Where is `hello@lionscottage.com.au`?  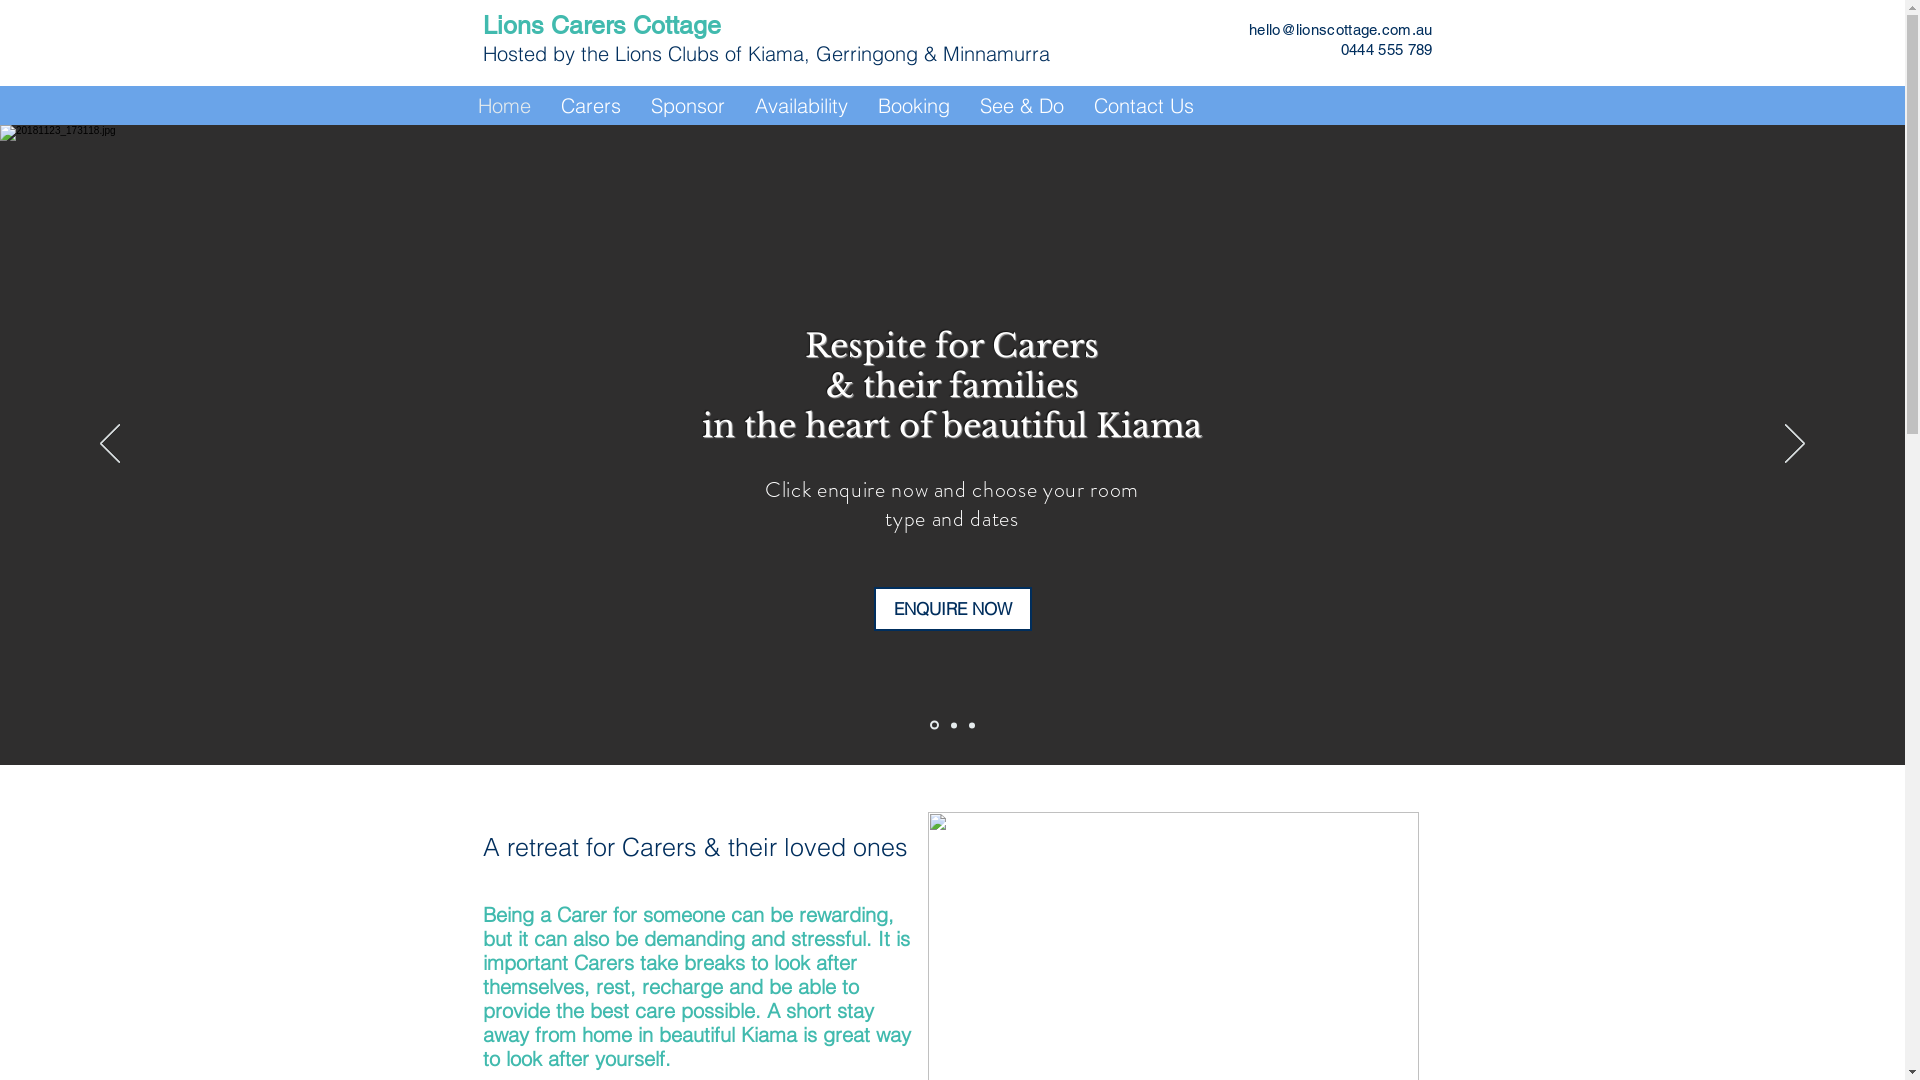
hello@lionscottage.com.au is located at coordinates (1341, 30).